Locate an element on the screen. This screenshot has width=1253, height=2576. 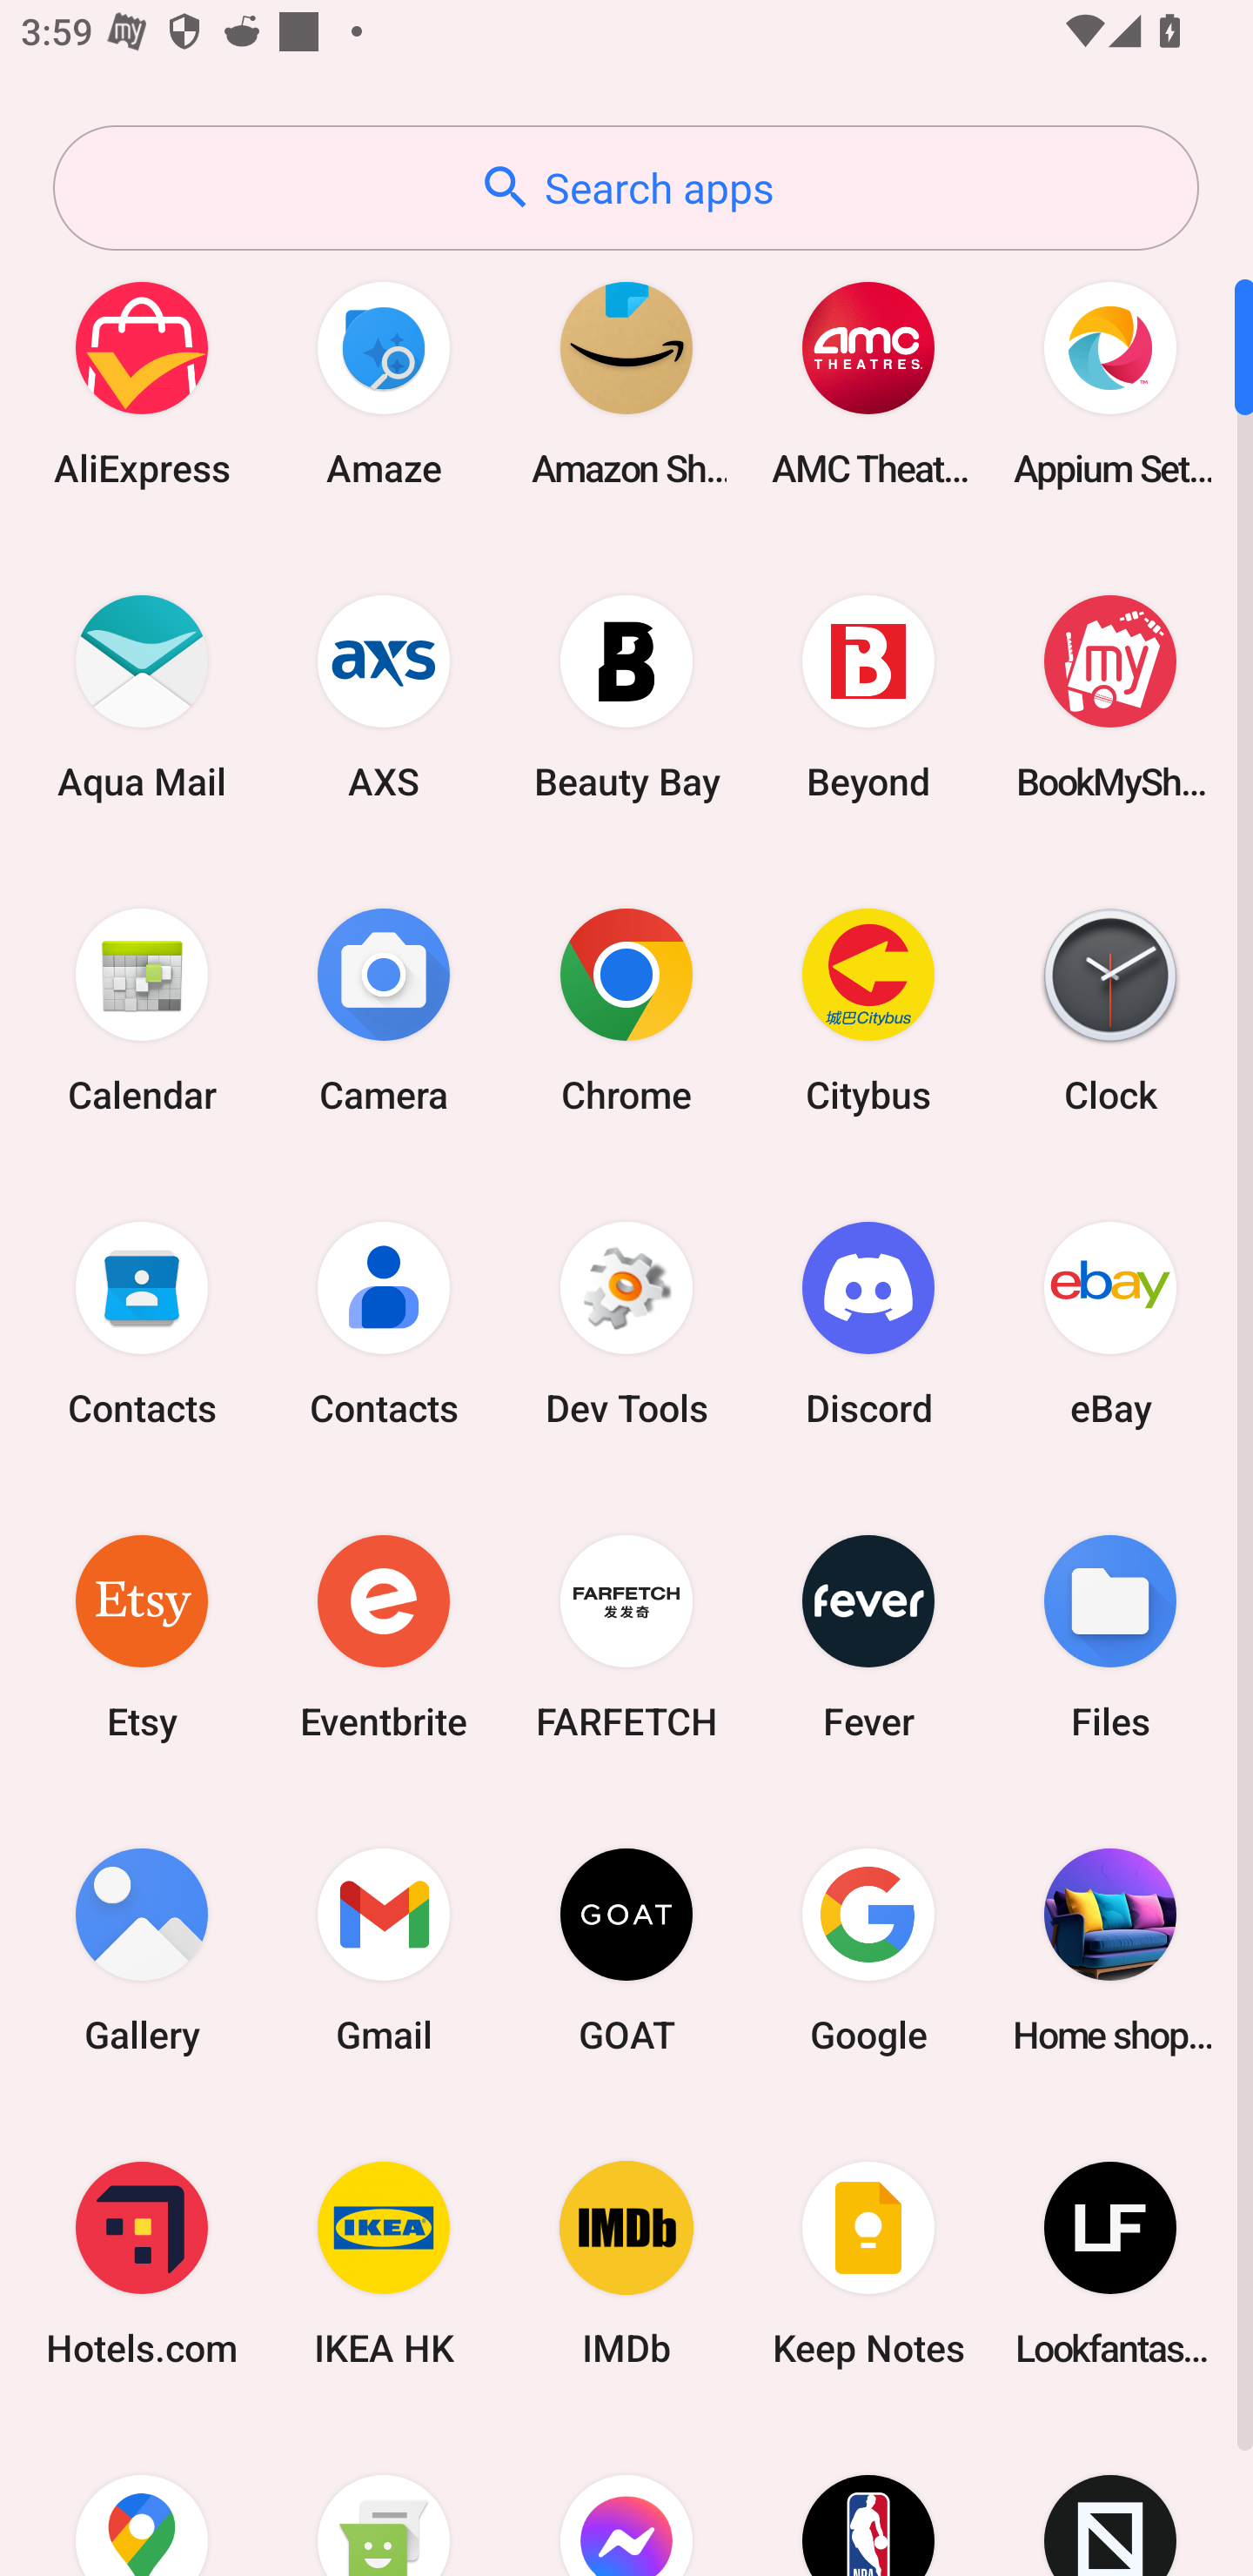
Novelship is located at coordinates (1110, 2499).